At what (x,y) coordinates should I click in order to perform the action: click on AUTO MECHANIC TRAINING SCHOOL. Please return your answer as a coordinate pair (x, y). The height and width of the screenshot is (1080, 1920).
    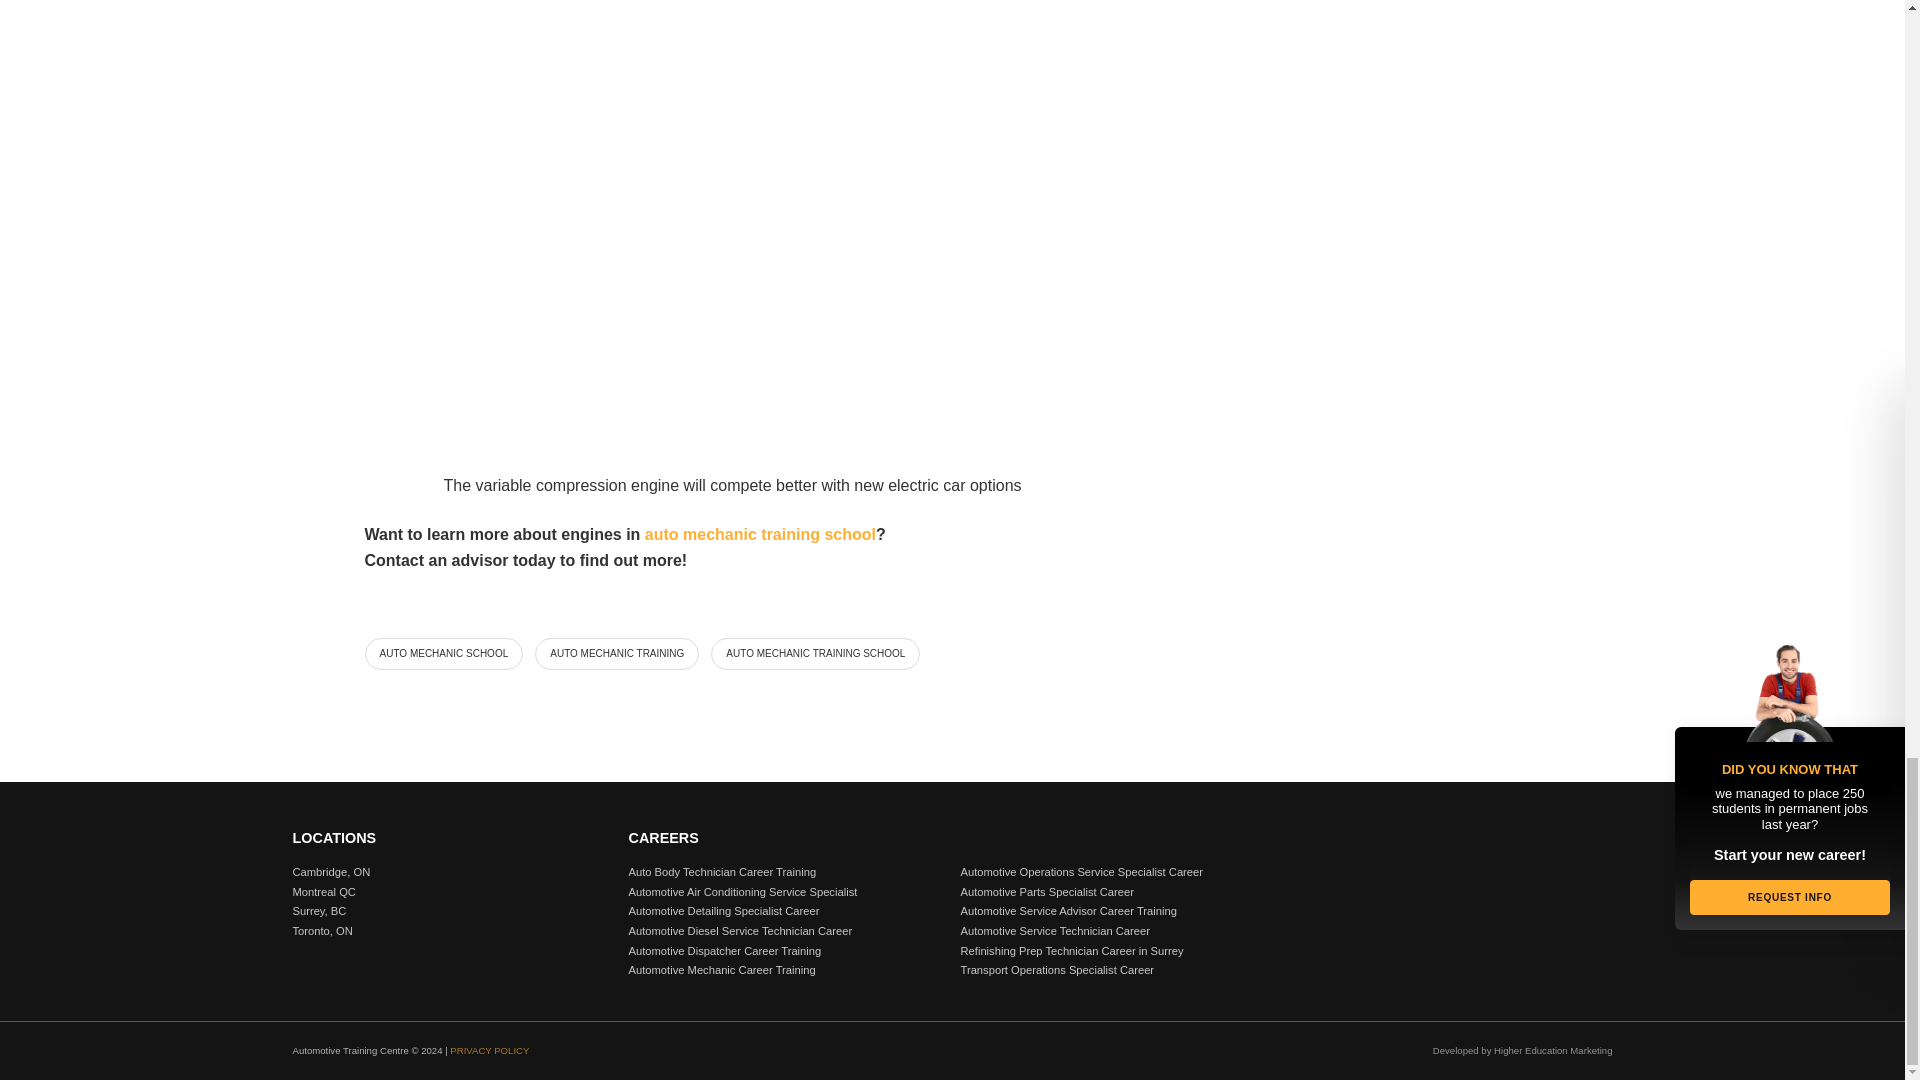
    Looking at the image, I should click on (814, 654).